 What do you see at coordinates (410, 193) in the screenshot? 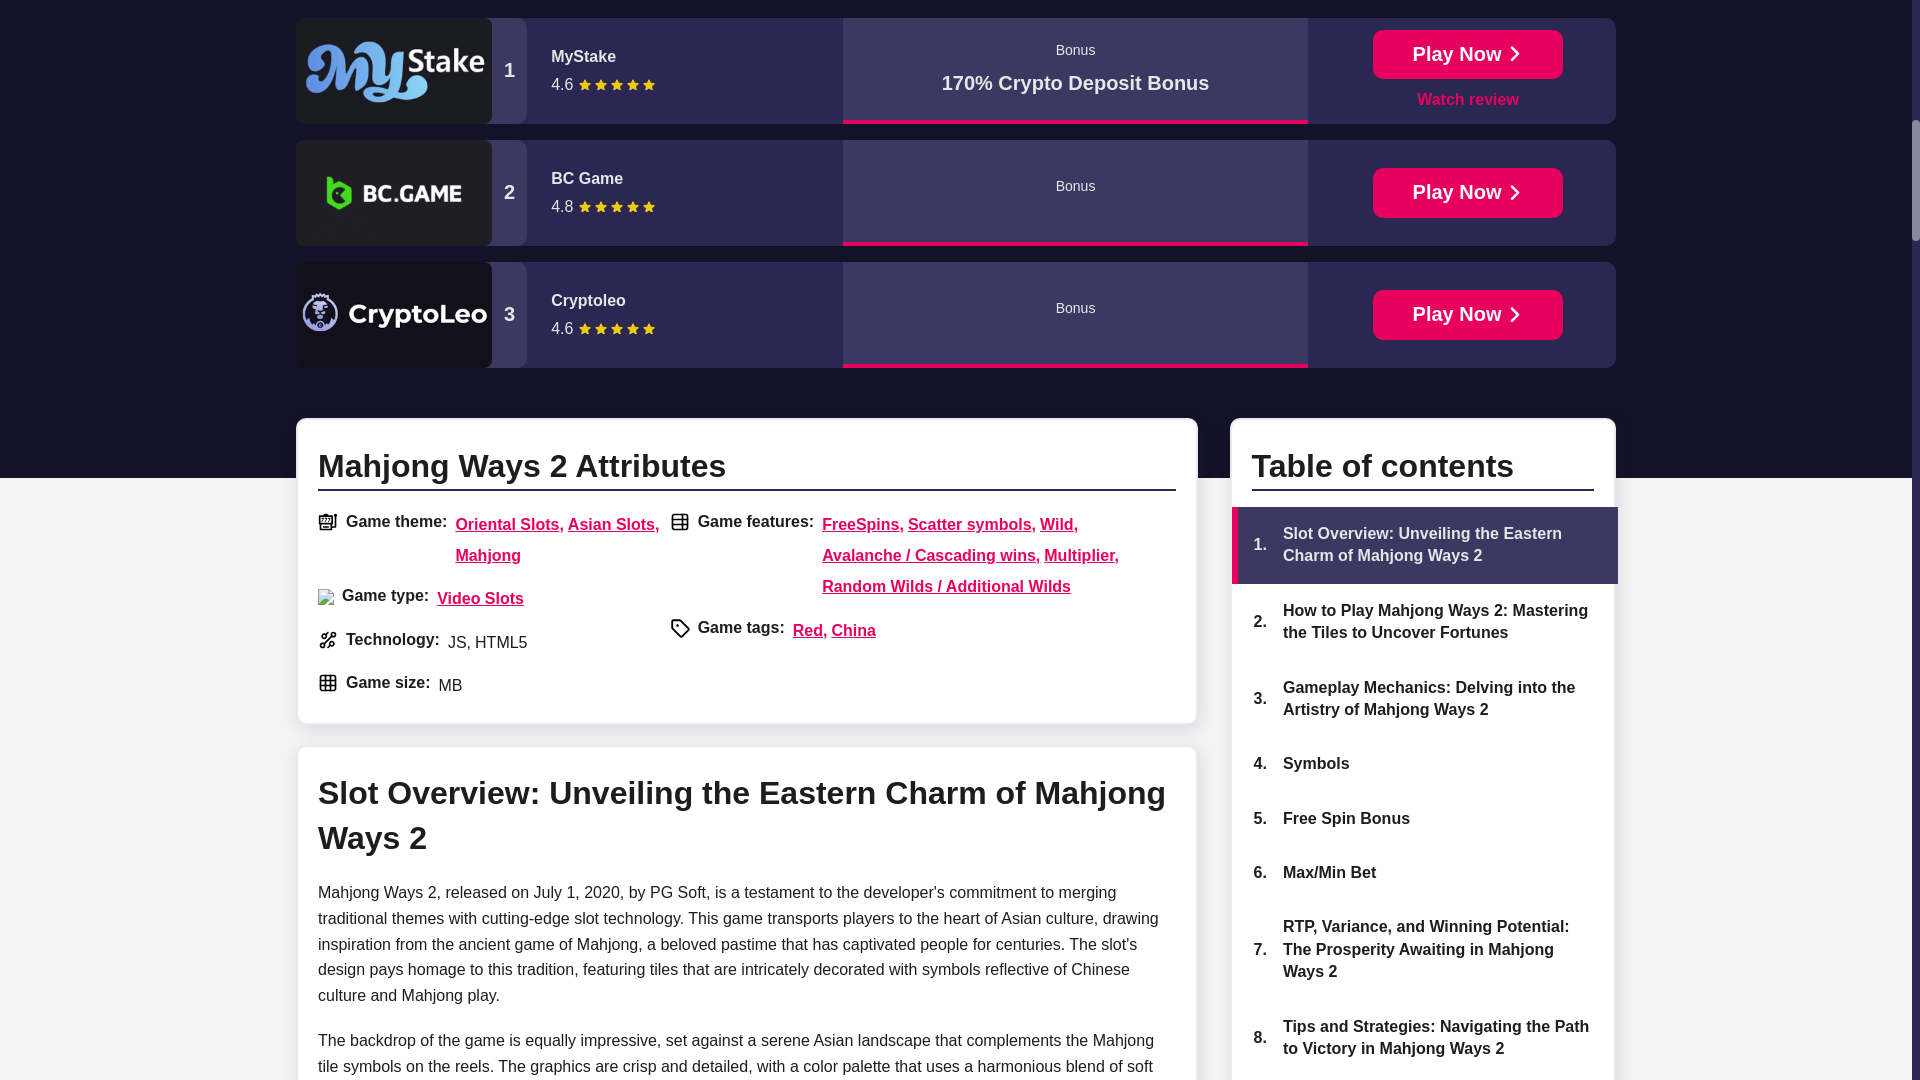
I see `2` at bounding box center [410, 193].